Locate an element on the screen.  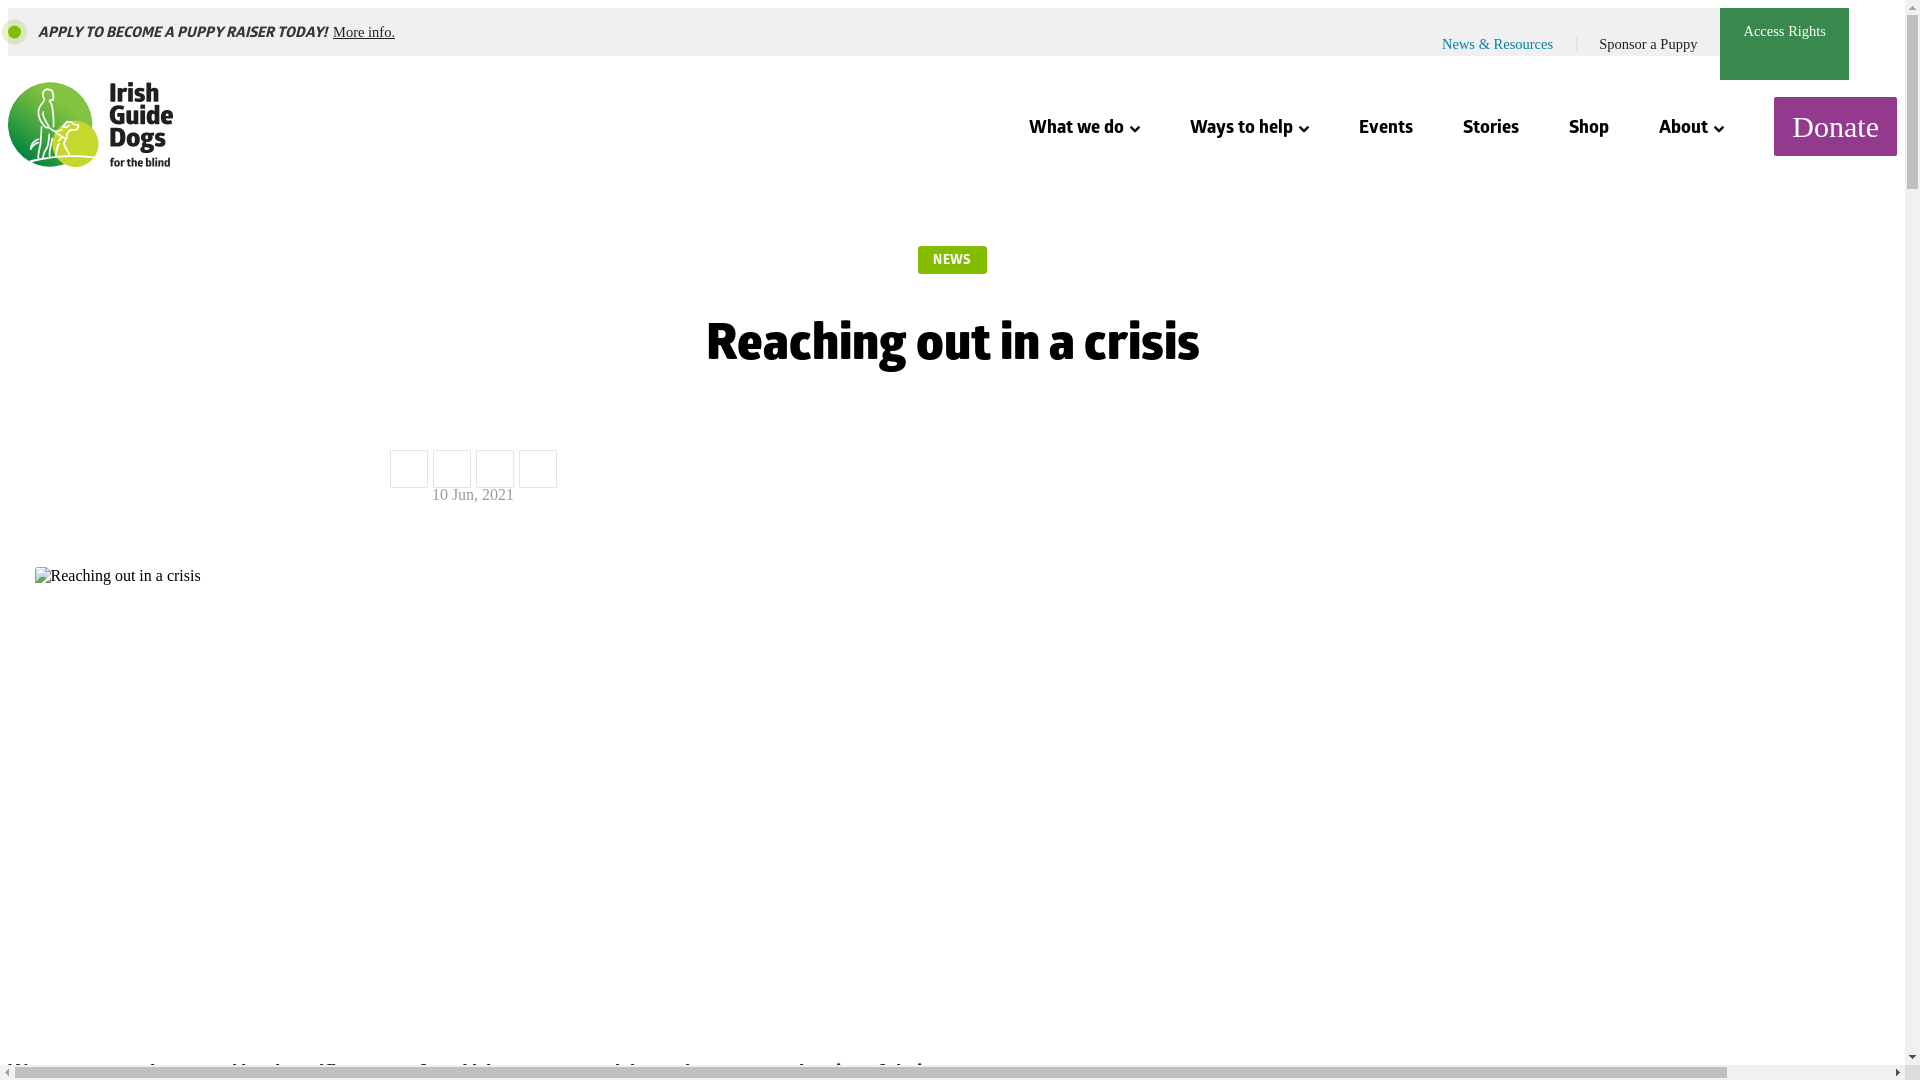
Access Rights is located at coordinates (1784, 43).